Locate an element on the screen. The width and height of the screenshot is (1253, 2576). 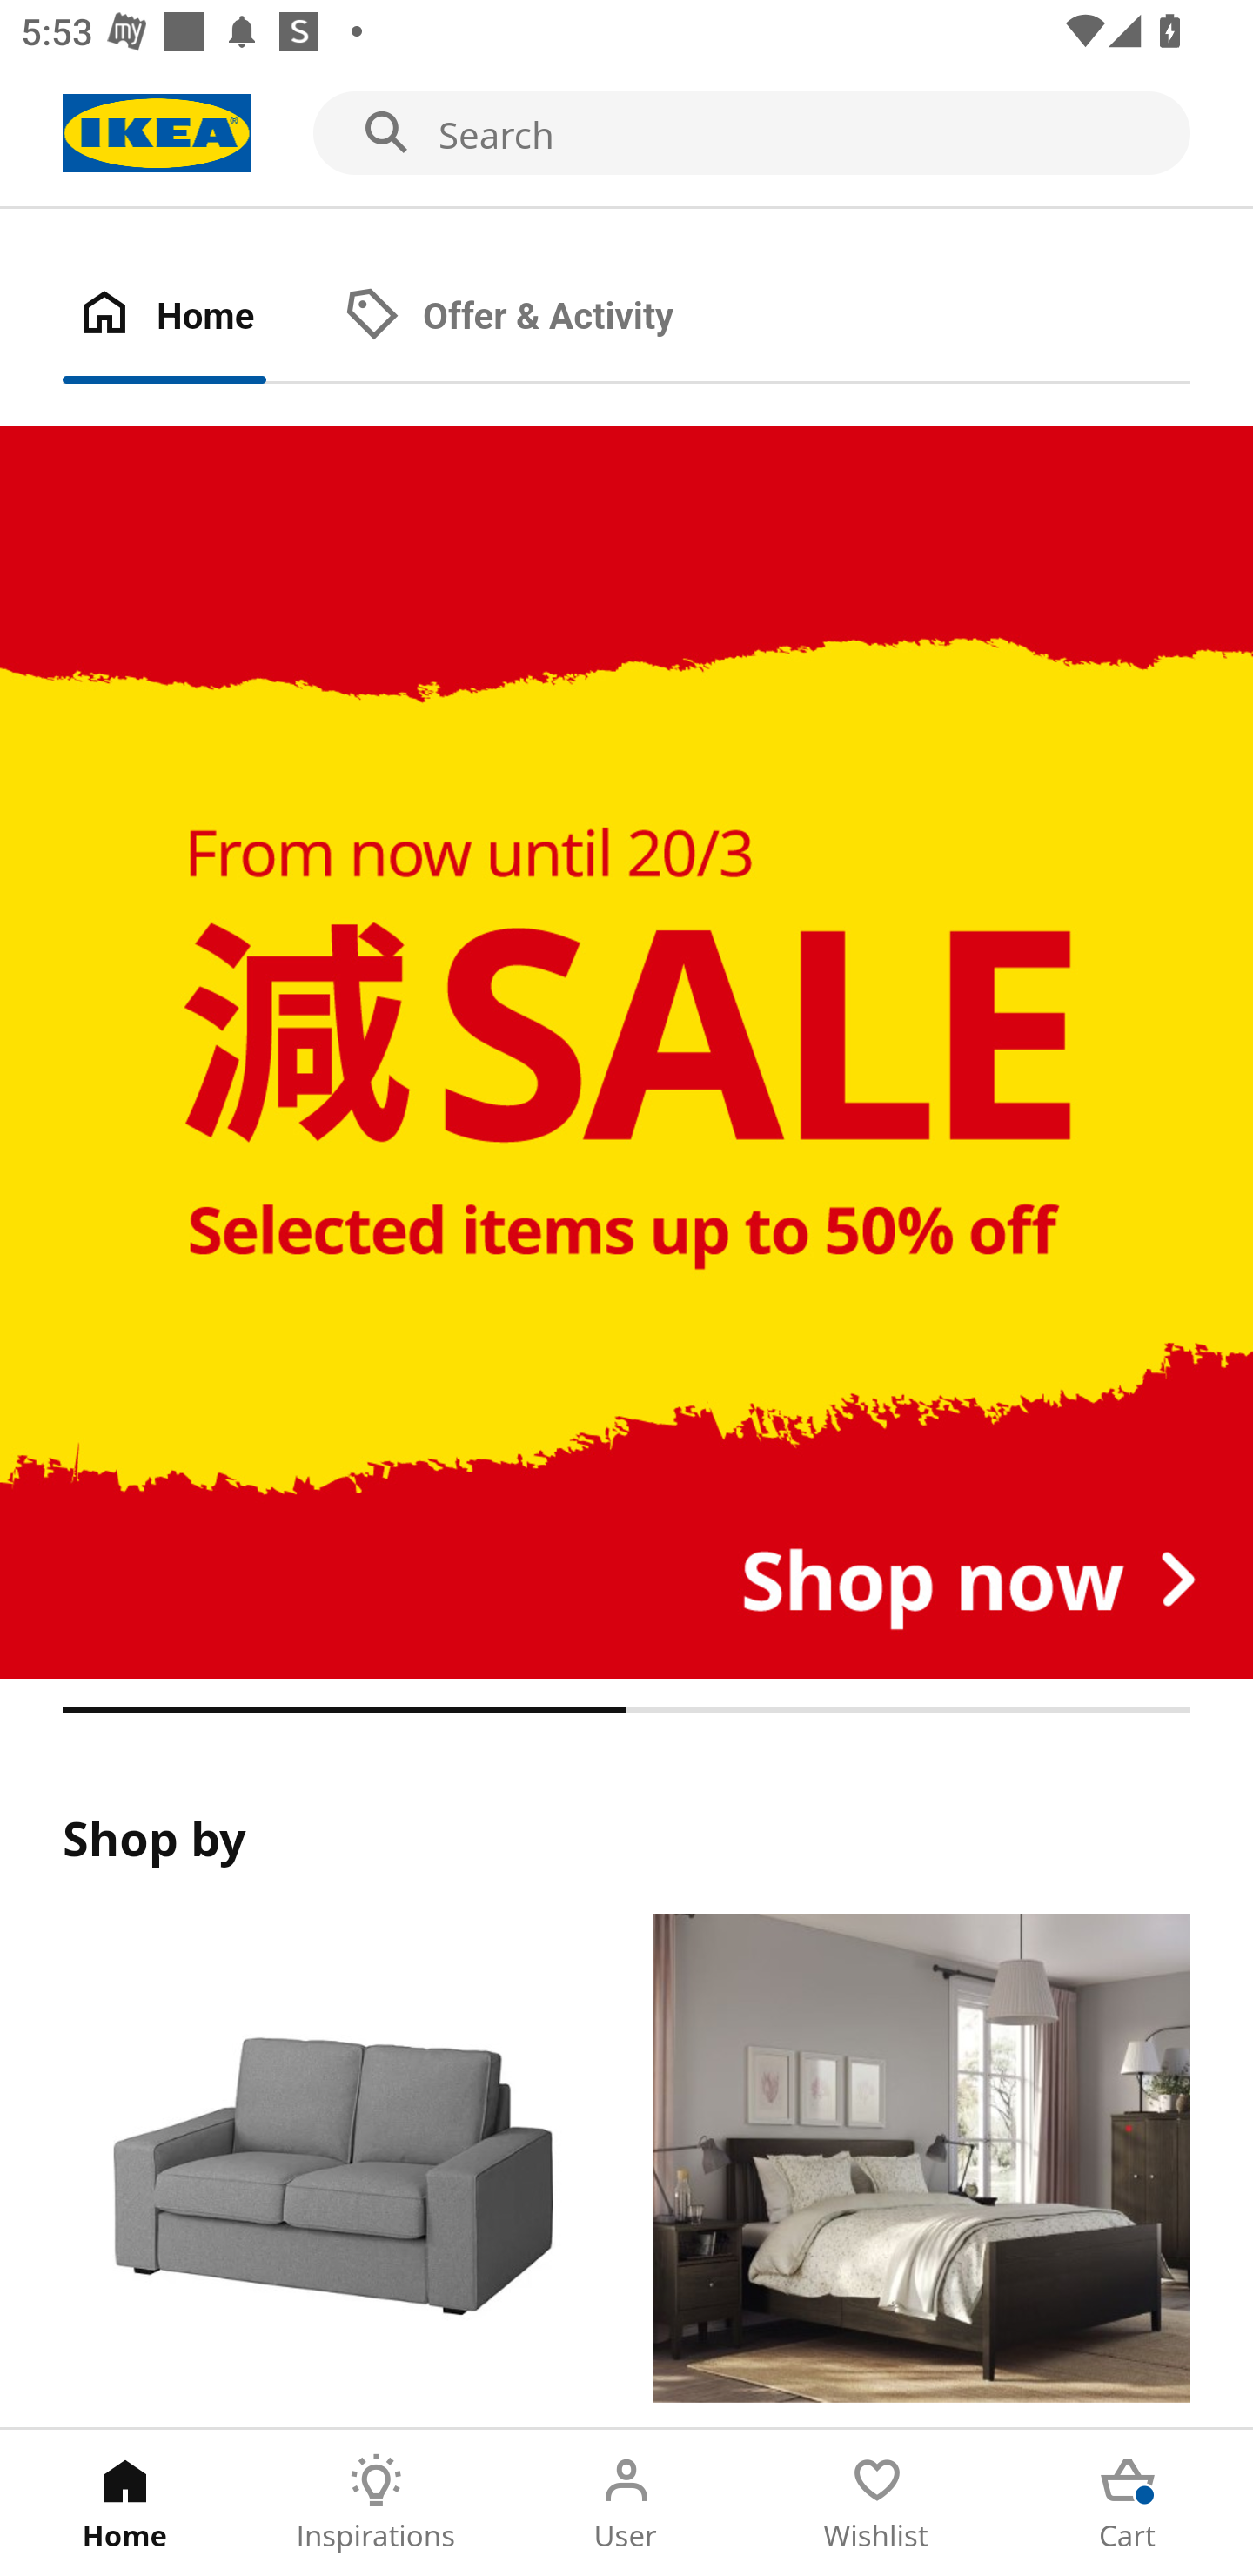
Home
Tab 1 of 5 is located at coordinates (125, 2503).